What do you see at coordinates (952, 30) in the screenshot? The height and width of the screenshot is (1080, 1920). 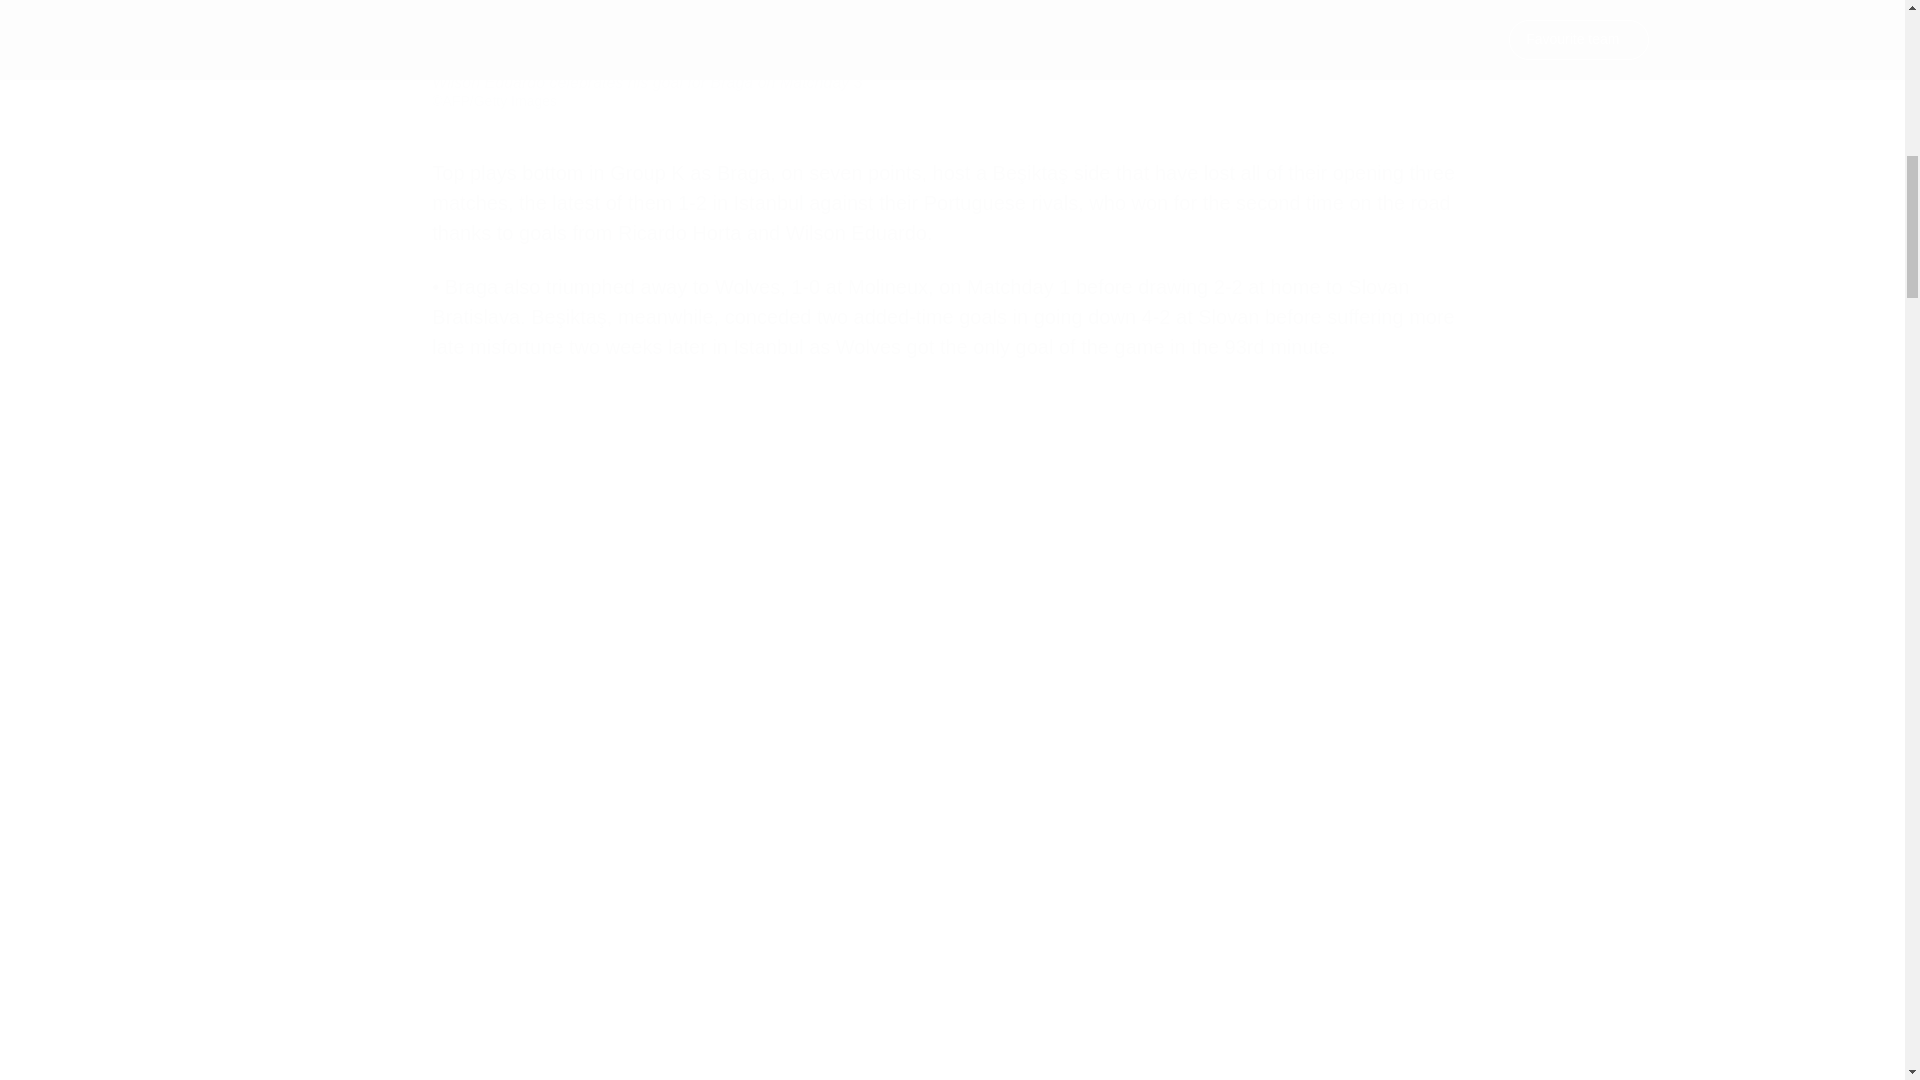 I see `Wilson Eduardo celebrates his goal for Braga on Matchday 3` at bounding box center [952, 30].